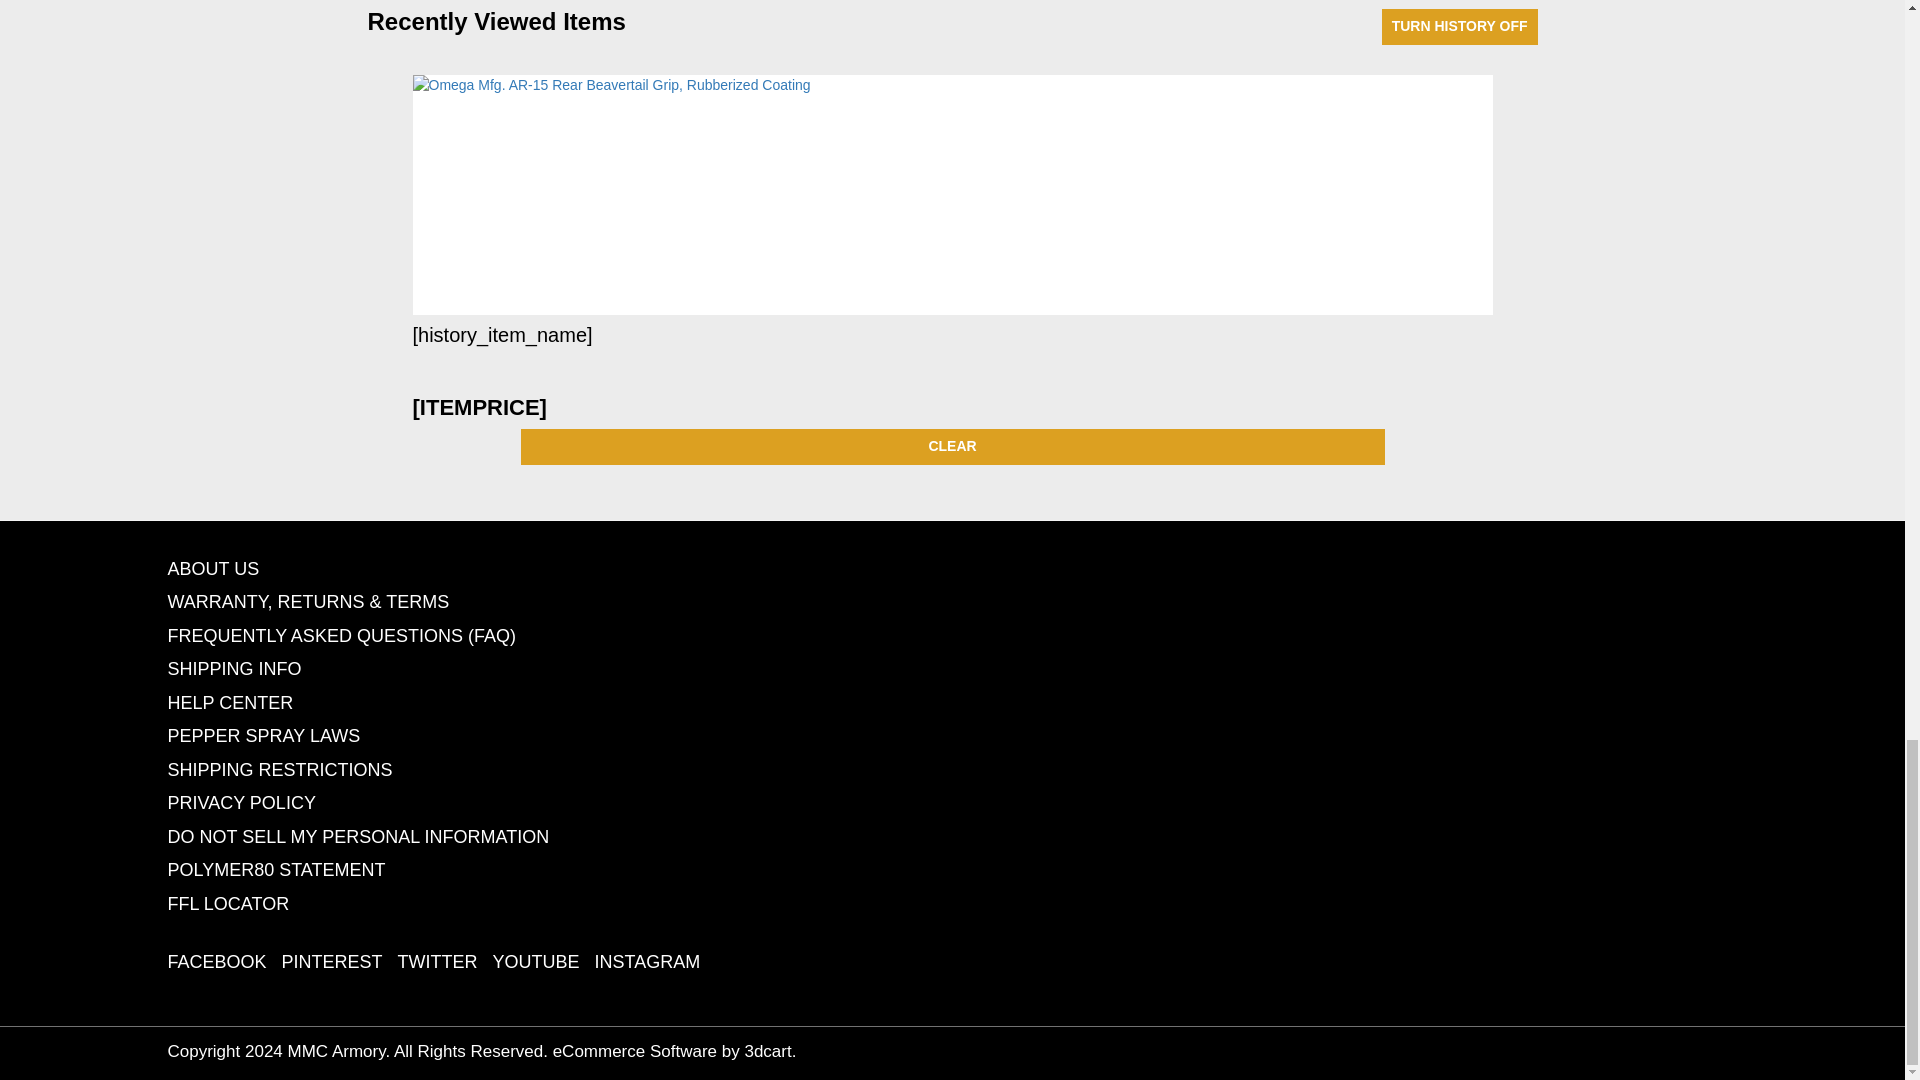 This screenshot has height=1080, width=1920. I want to click on Like Us on Facebook, so click(217, 962).